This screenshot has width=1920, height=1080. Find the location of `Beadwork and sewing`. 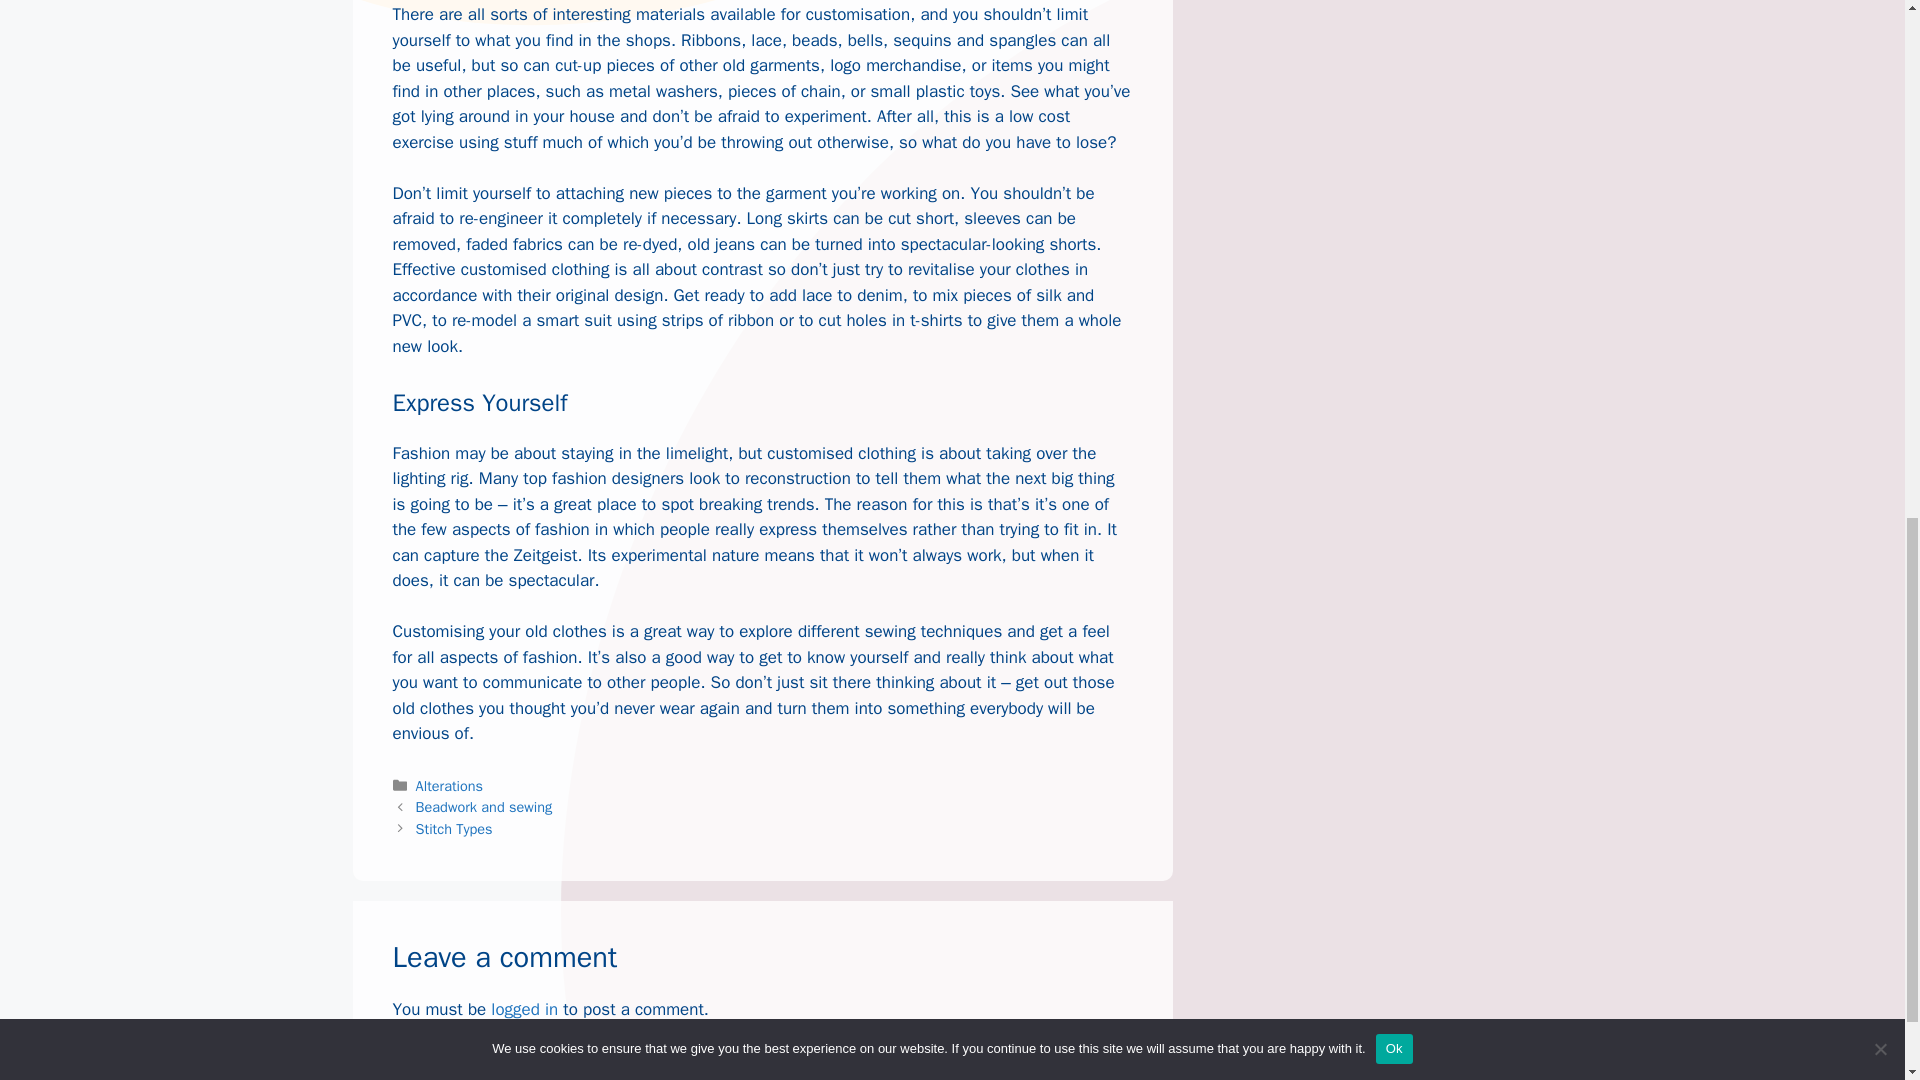

Beadwork and sewing is located at coordinates (484, 807).